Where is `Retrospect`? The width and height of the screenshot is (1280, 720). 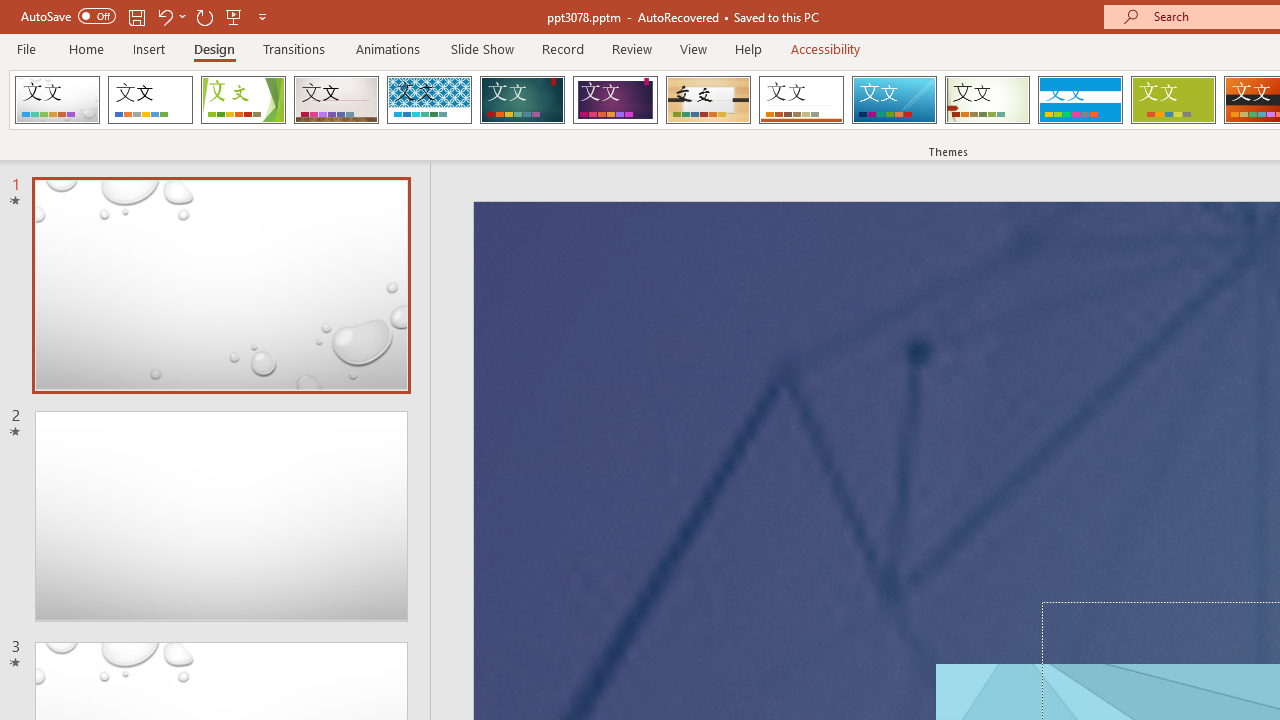 Retrospect is located at coordinates (801, 100).